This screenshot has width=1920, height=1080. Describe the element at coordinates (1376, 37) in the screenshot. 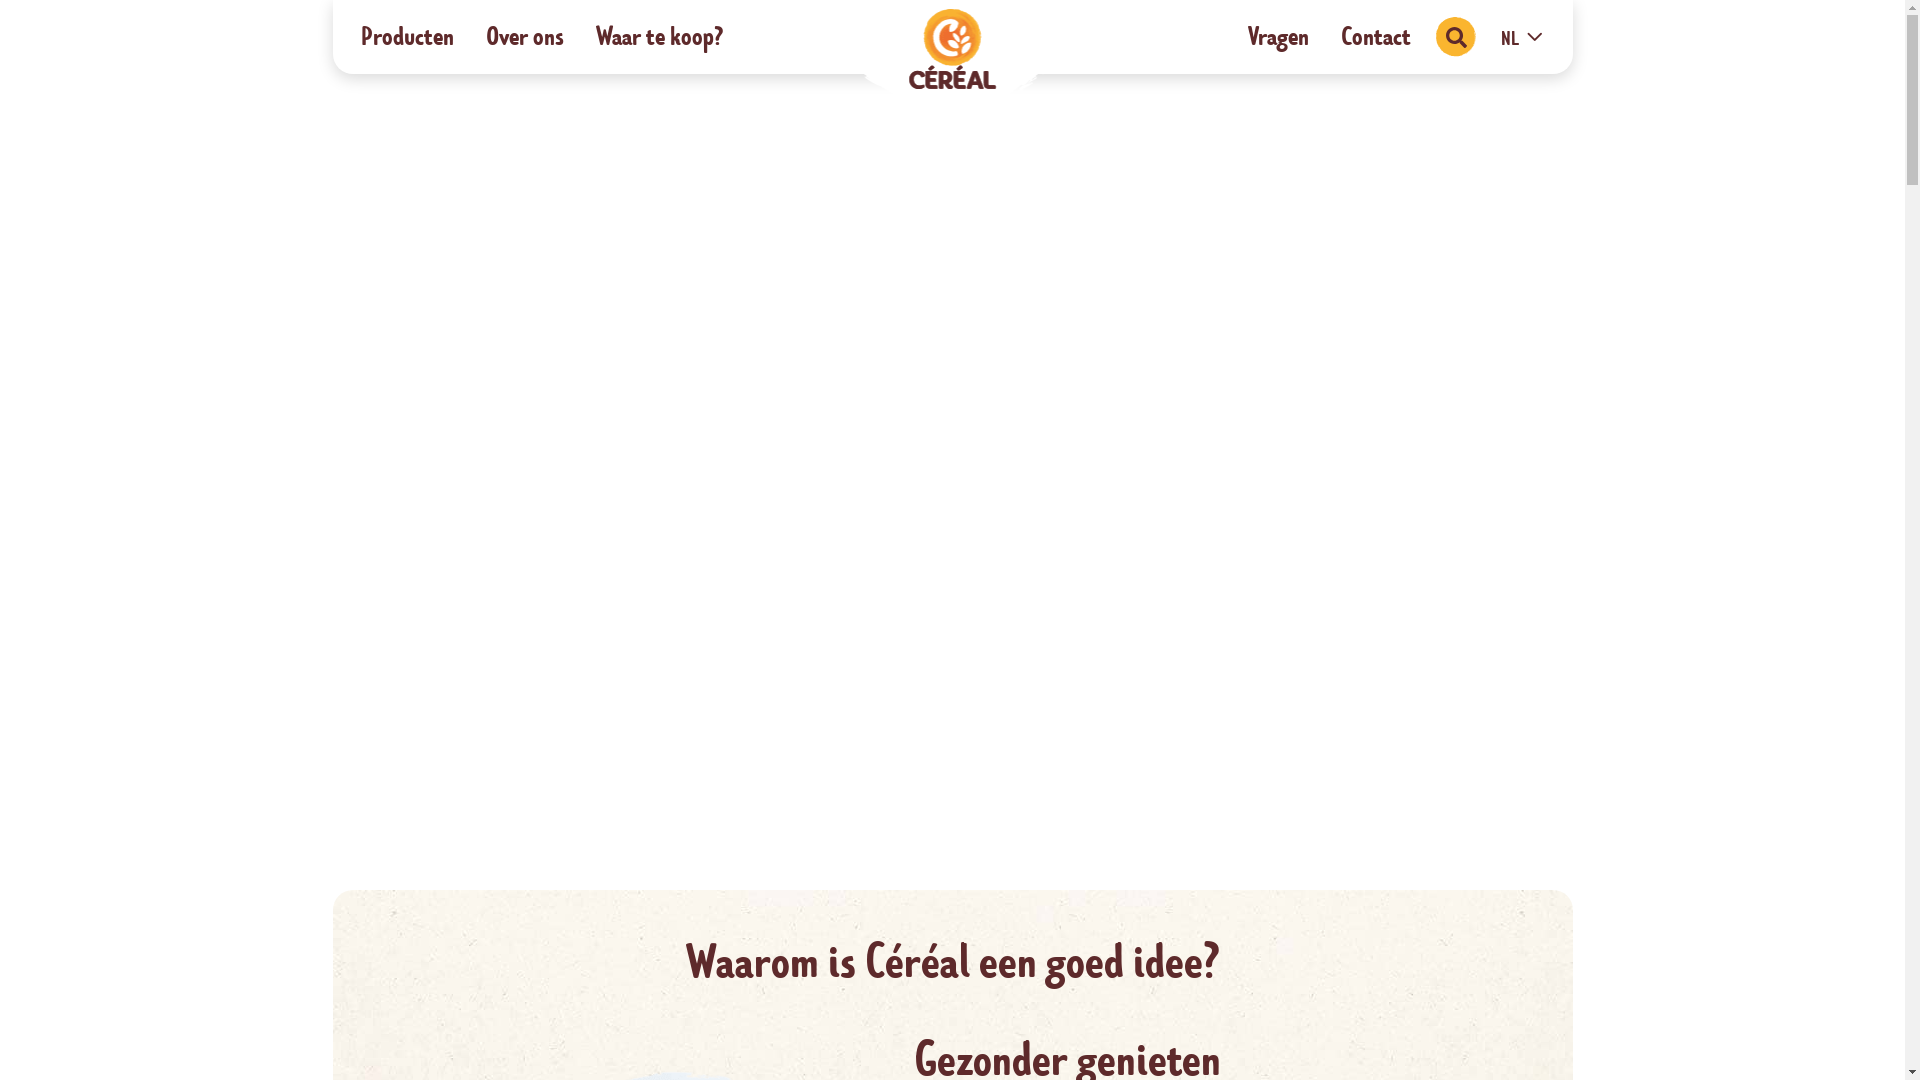

I see `Contact` at that location.